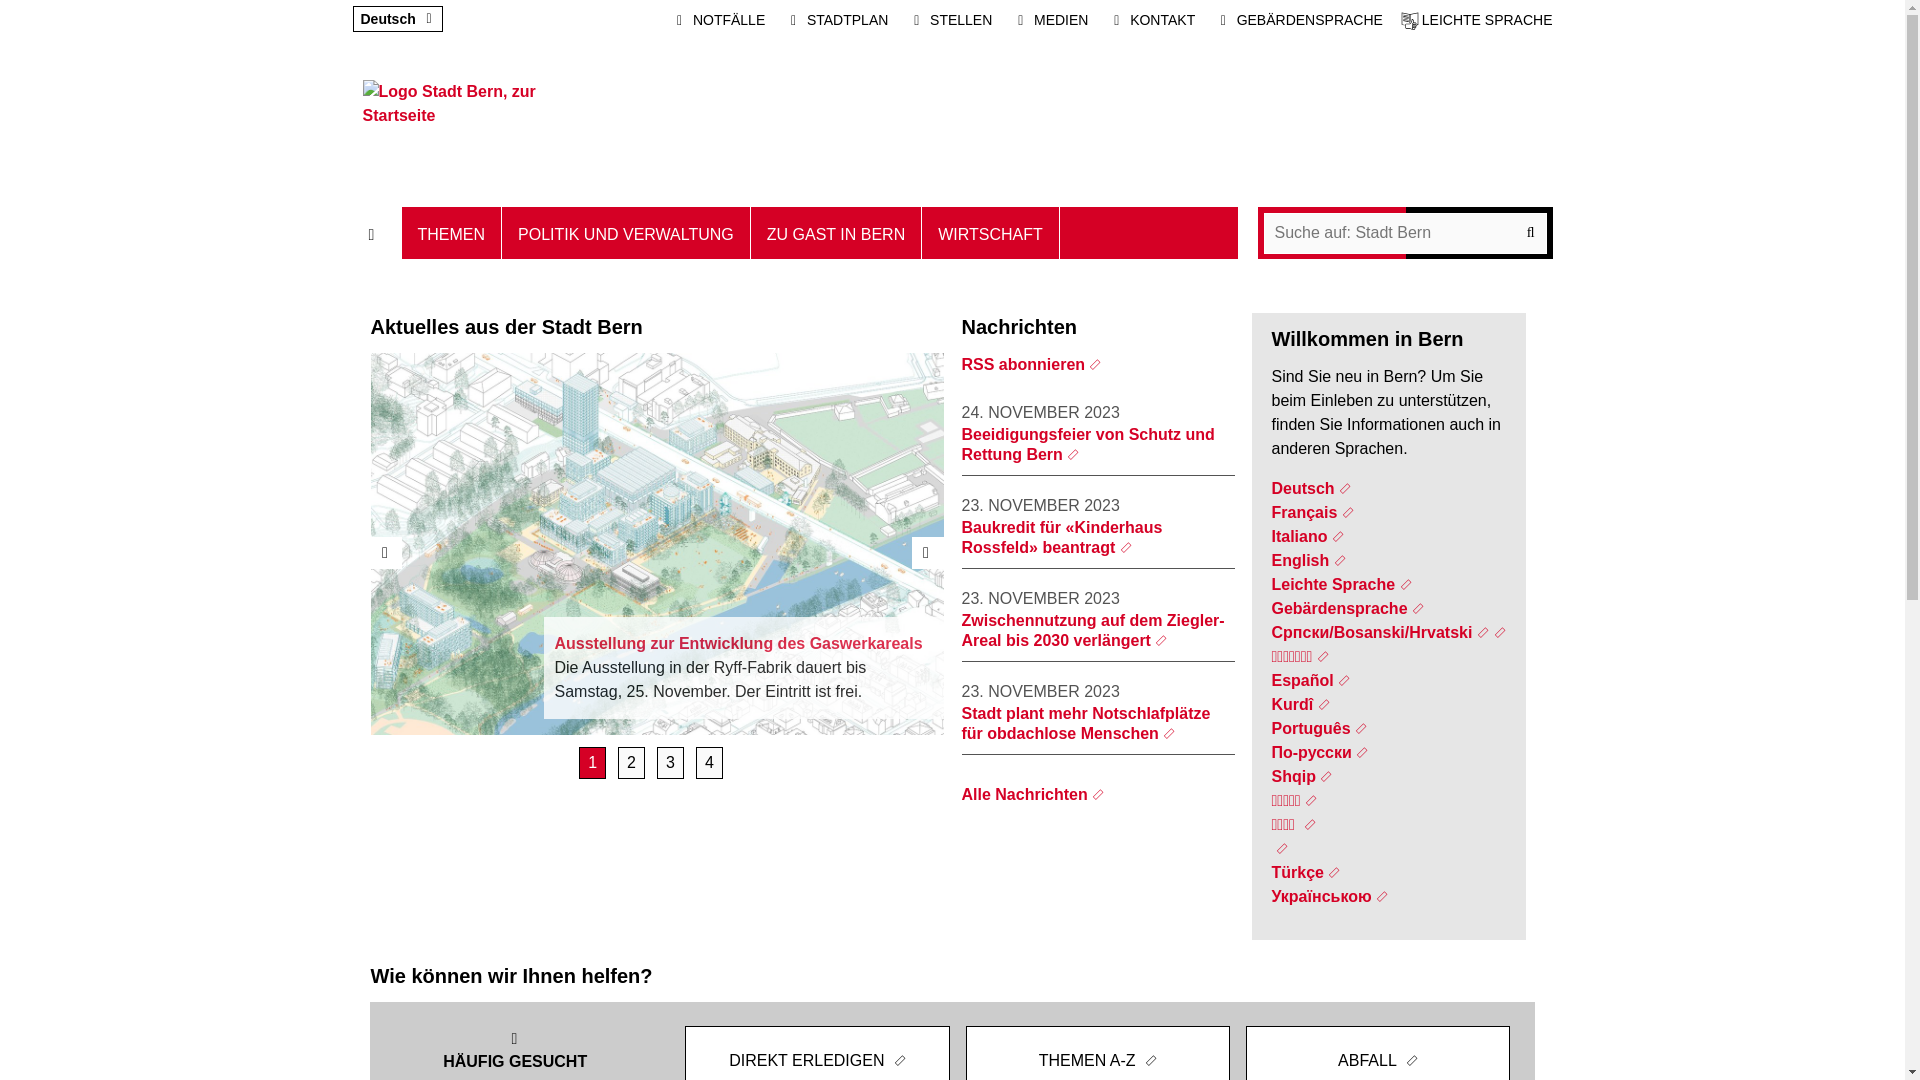 The height and width of the screenshot is (1080, 1920). Describe the element at coordinates (1311, 488) in the screenshot. I see `Deutsch` at that location.